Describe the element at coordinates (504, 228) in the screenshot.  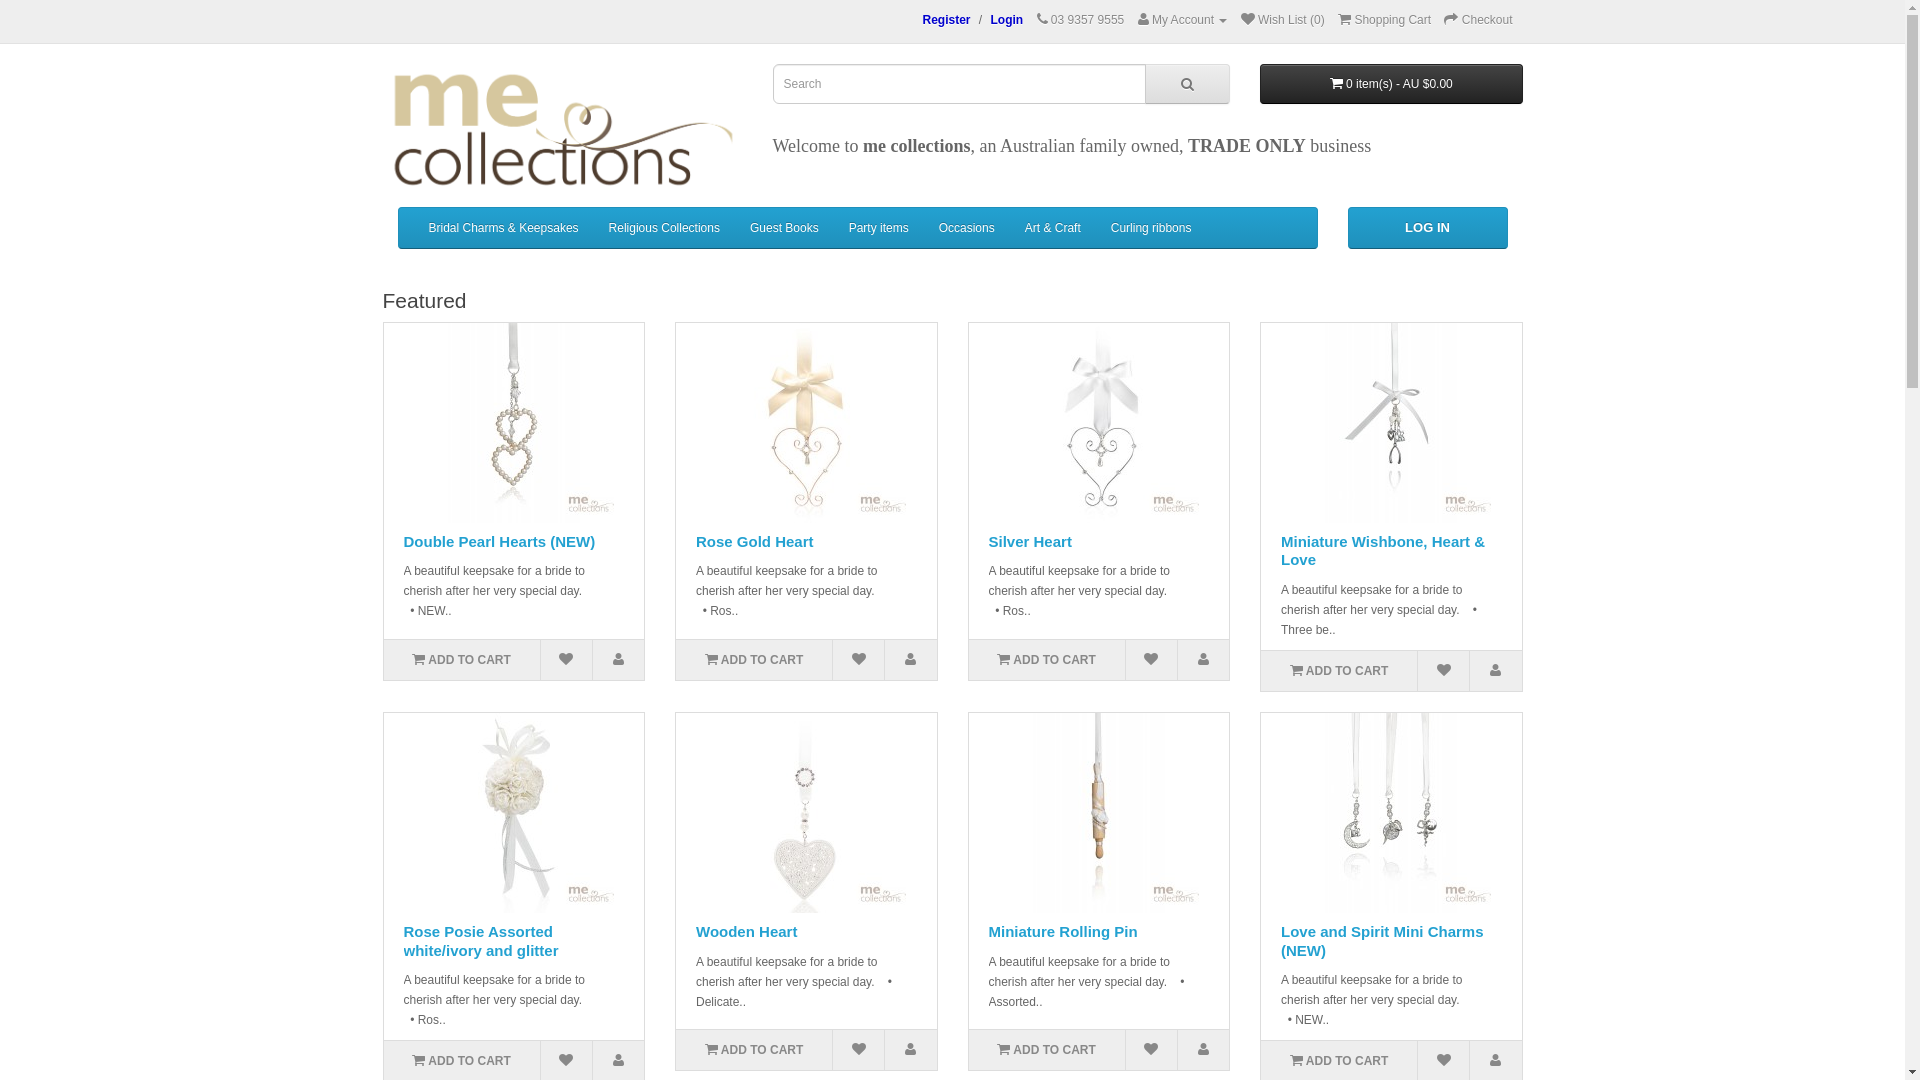
I see `Bridal Charms & Keepsakes` at that location.